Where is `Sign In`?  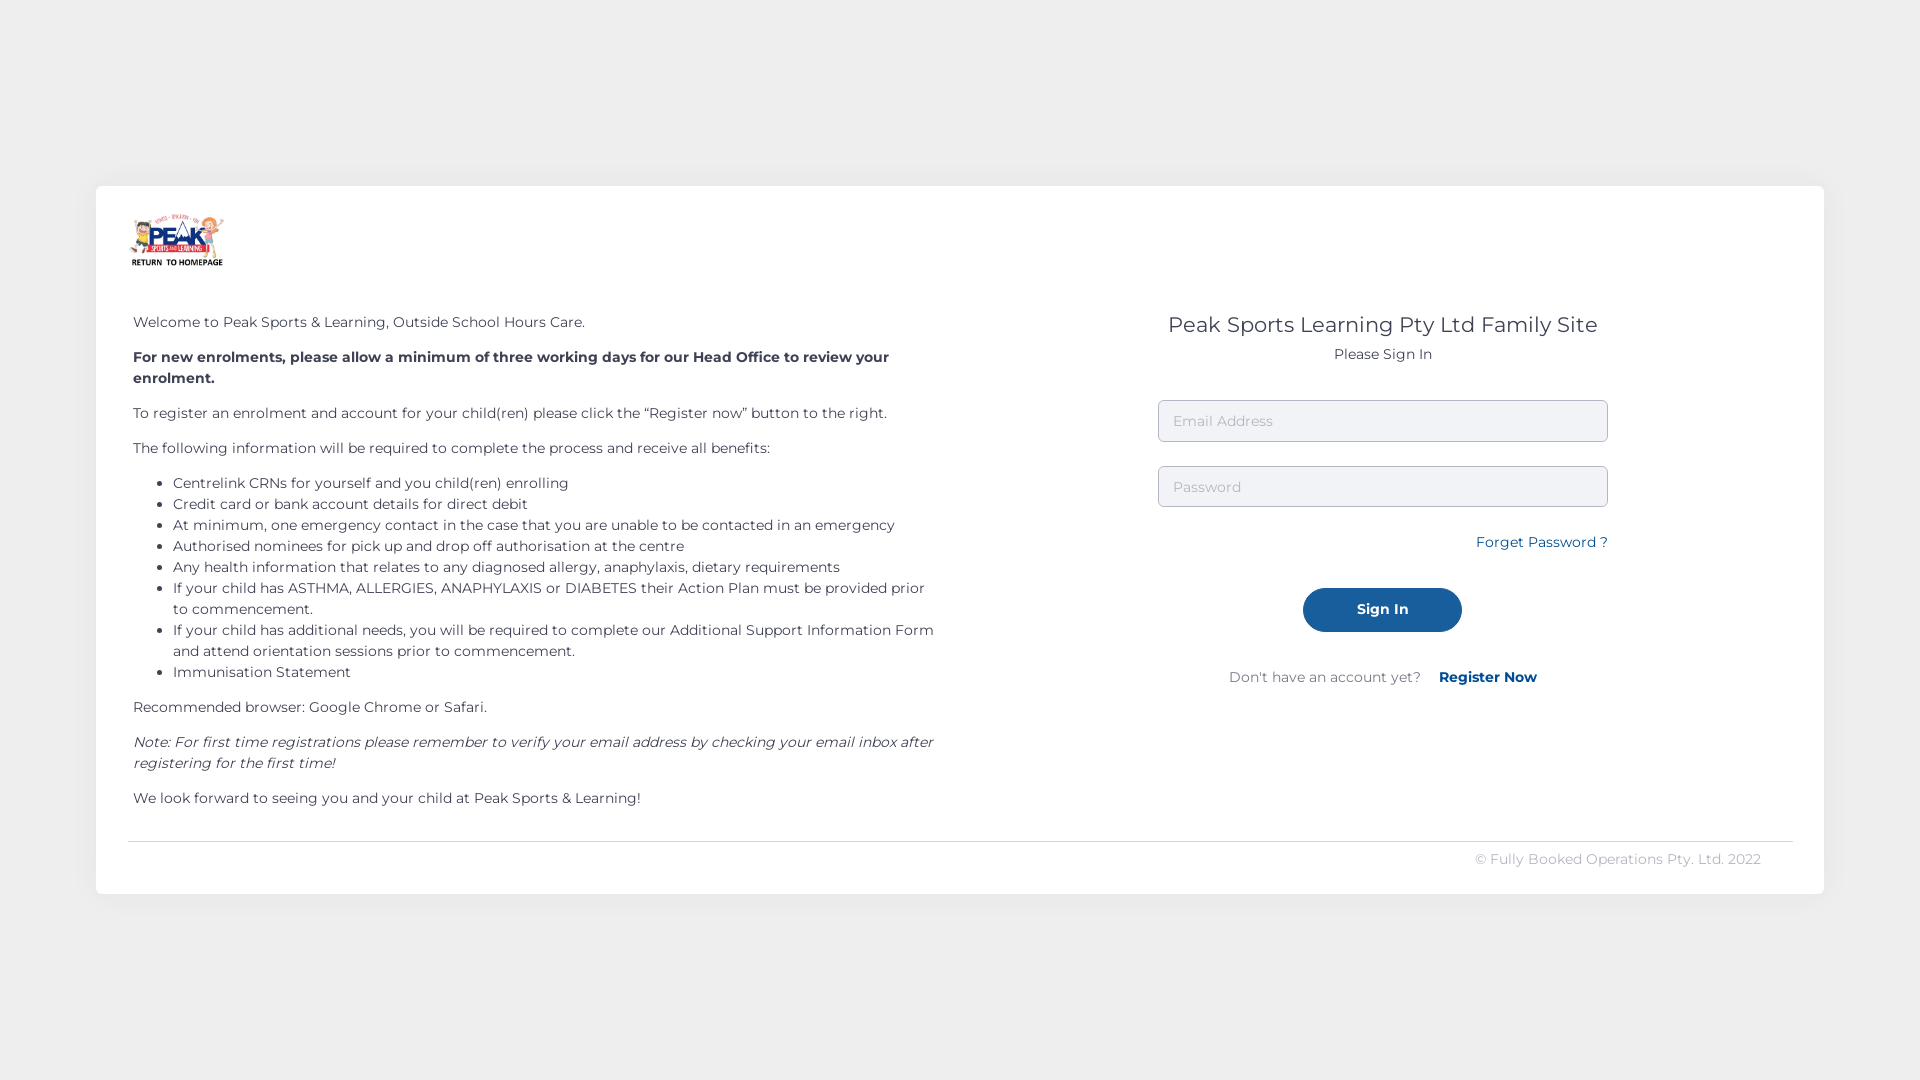 Sign In is located at coordinates (1382, 610).